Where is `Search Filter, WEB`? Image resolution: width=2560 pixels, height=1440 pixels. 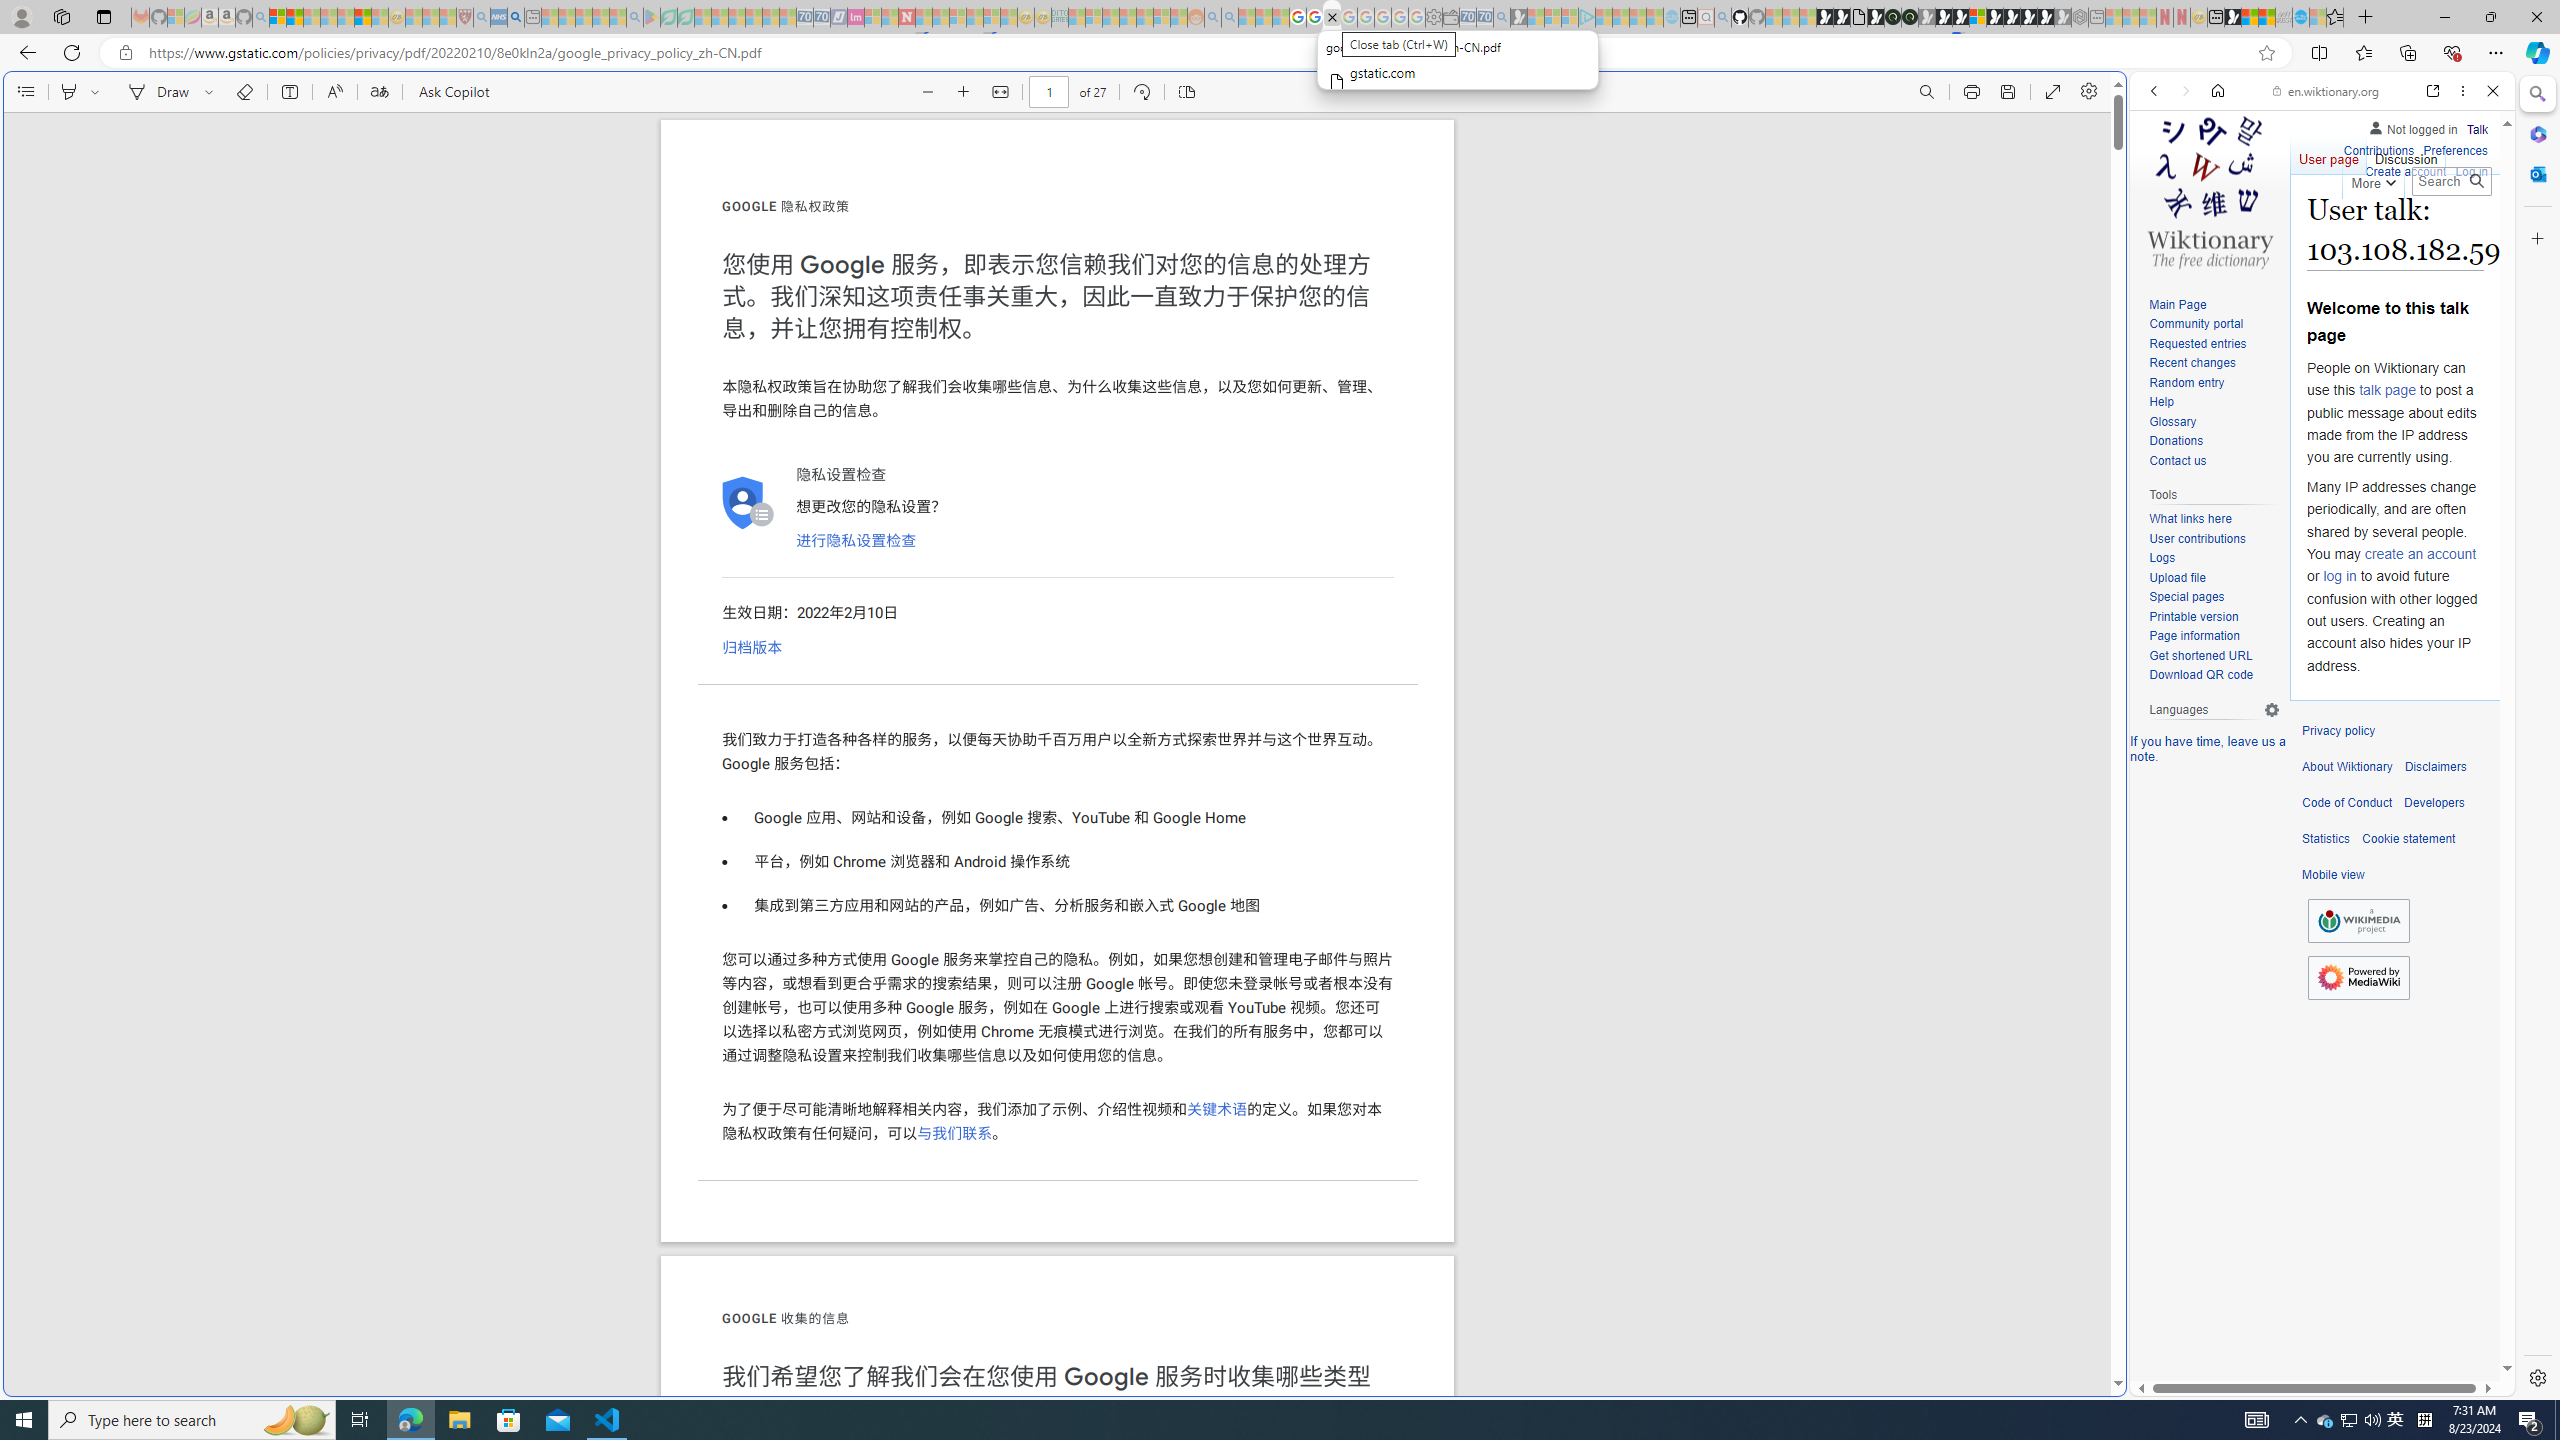
Search Filter, WEB is located at coordinates (2163, 228).